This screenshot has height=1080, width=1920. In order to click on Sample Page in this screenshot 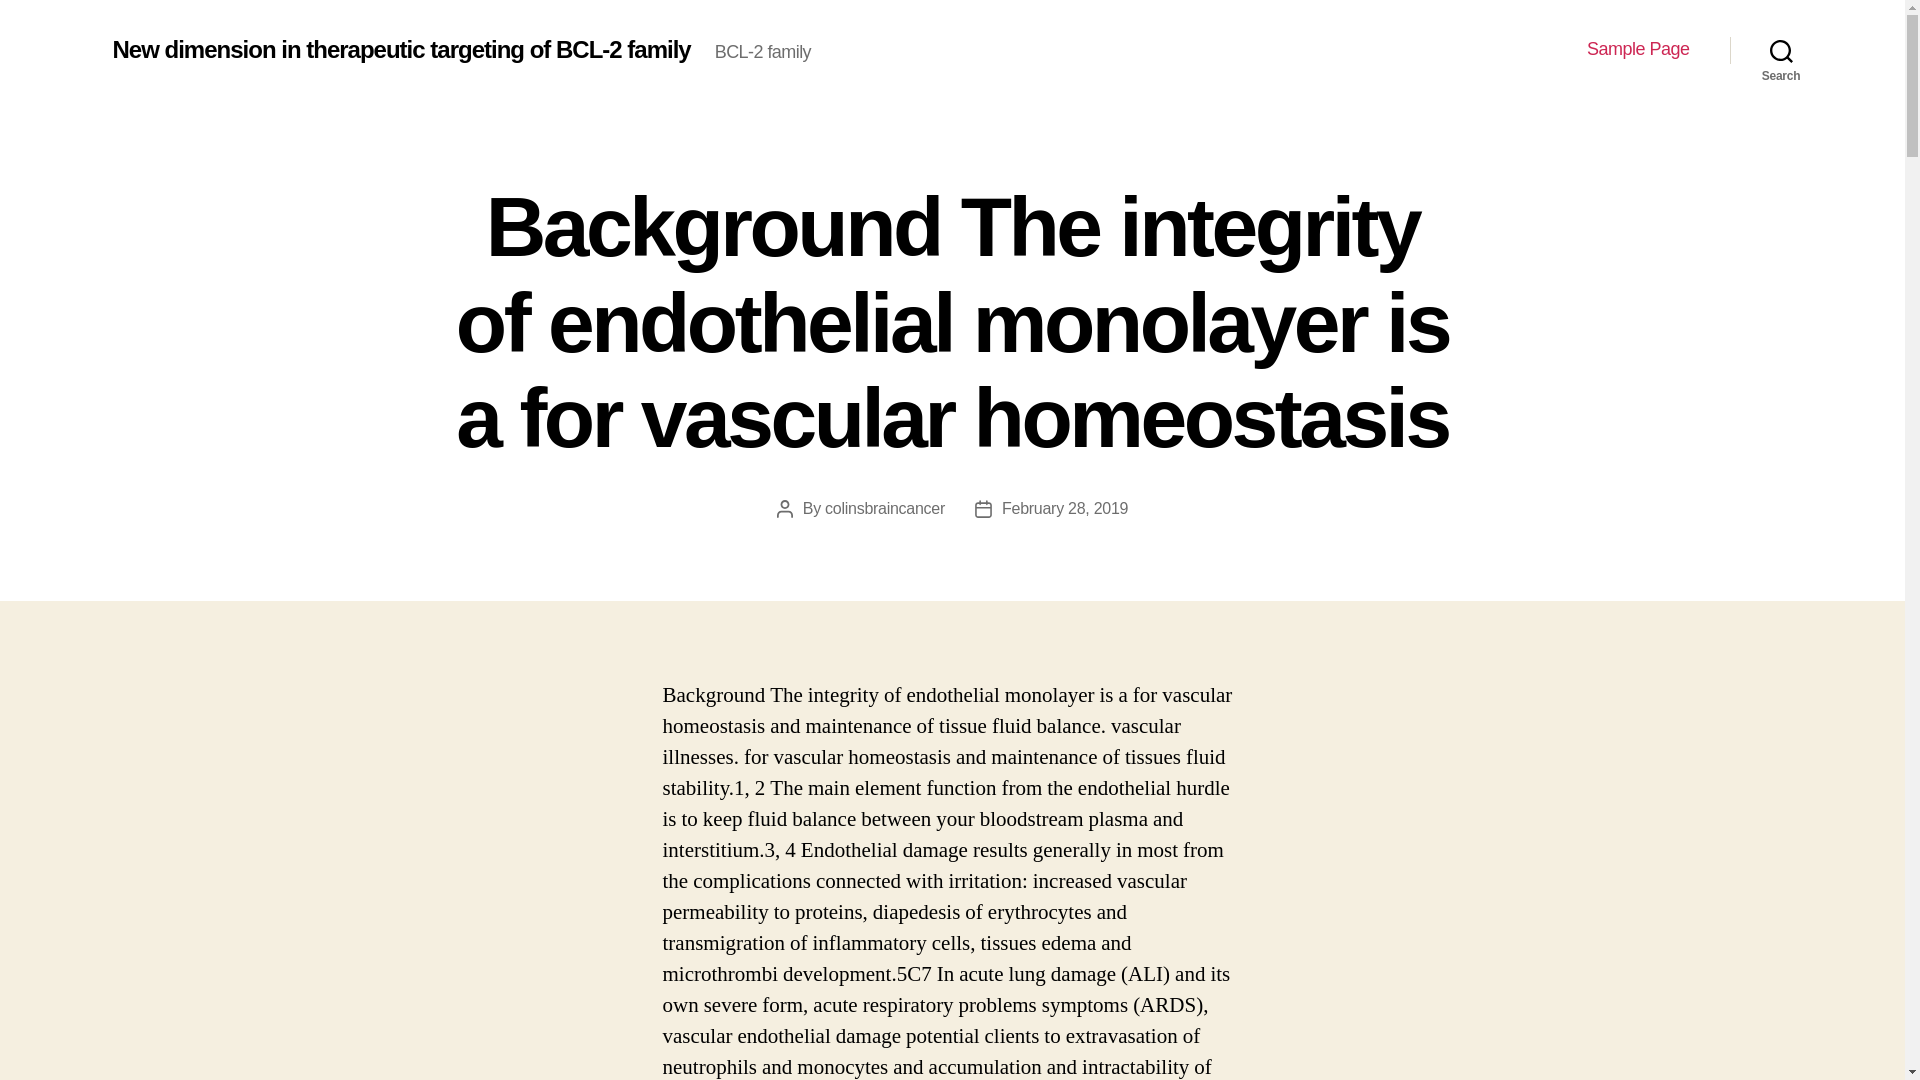, I will do `click(1638, 49)`.